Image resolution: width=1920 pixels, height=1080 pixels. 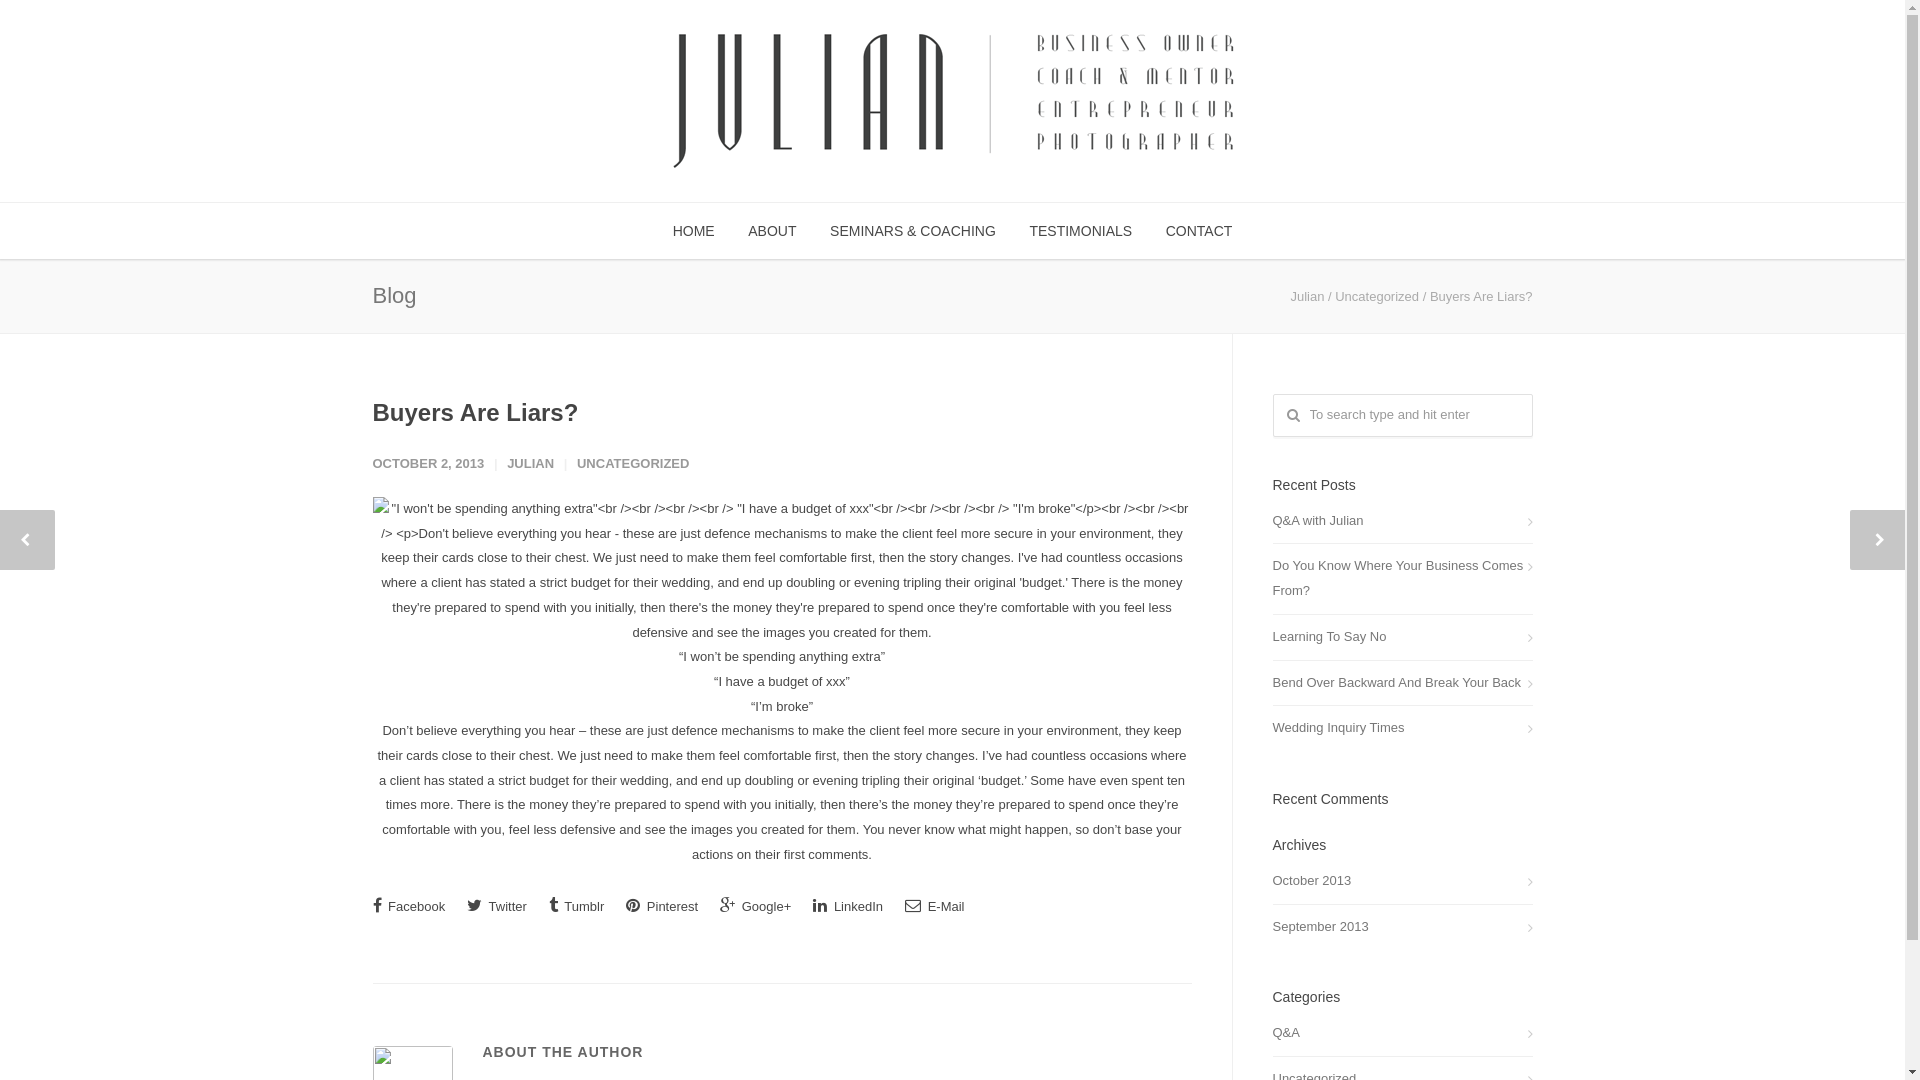 What do you see at coordinates (934, 905) in the screenshot?
I see `E-Mail` at bounding box center [934, 905].